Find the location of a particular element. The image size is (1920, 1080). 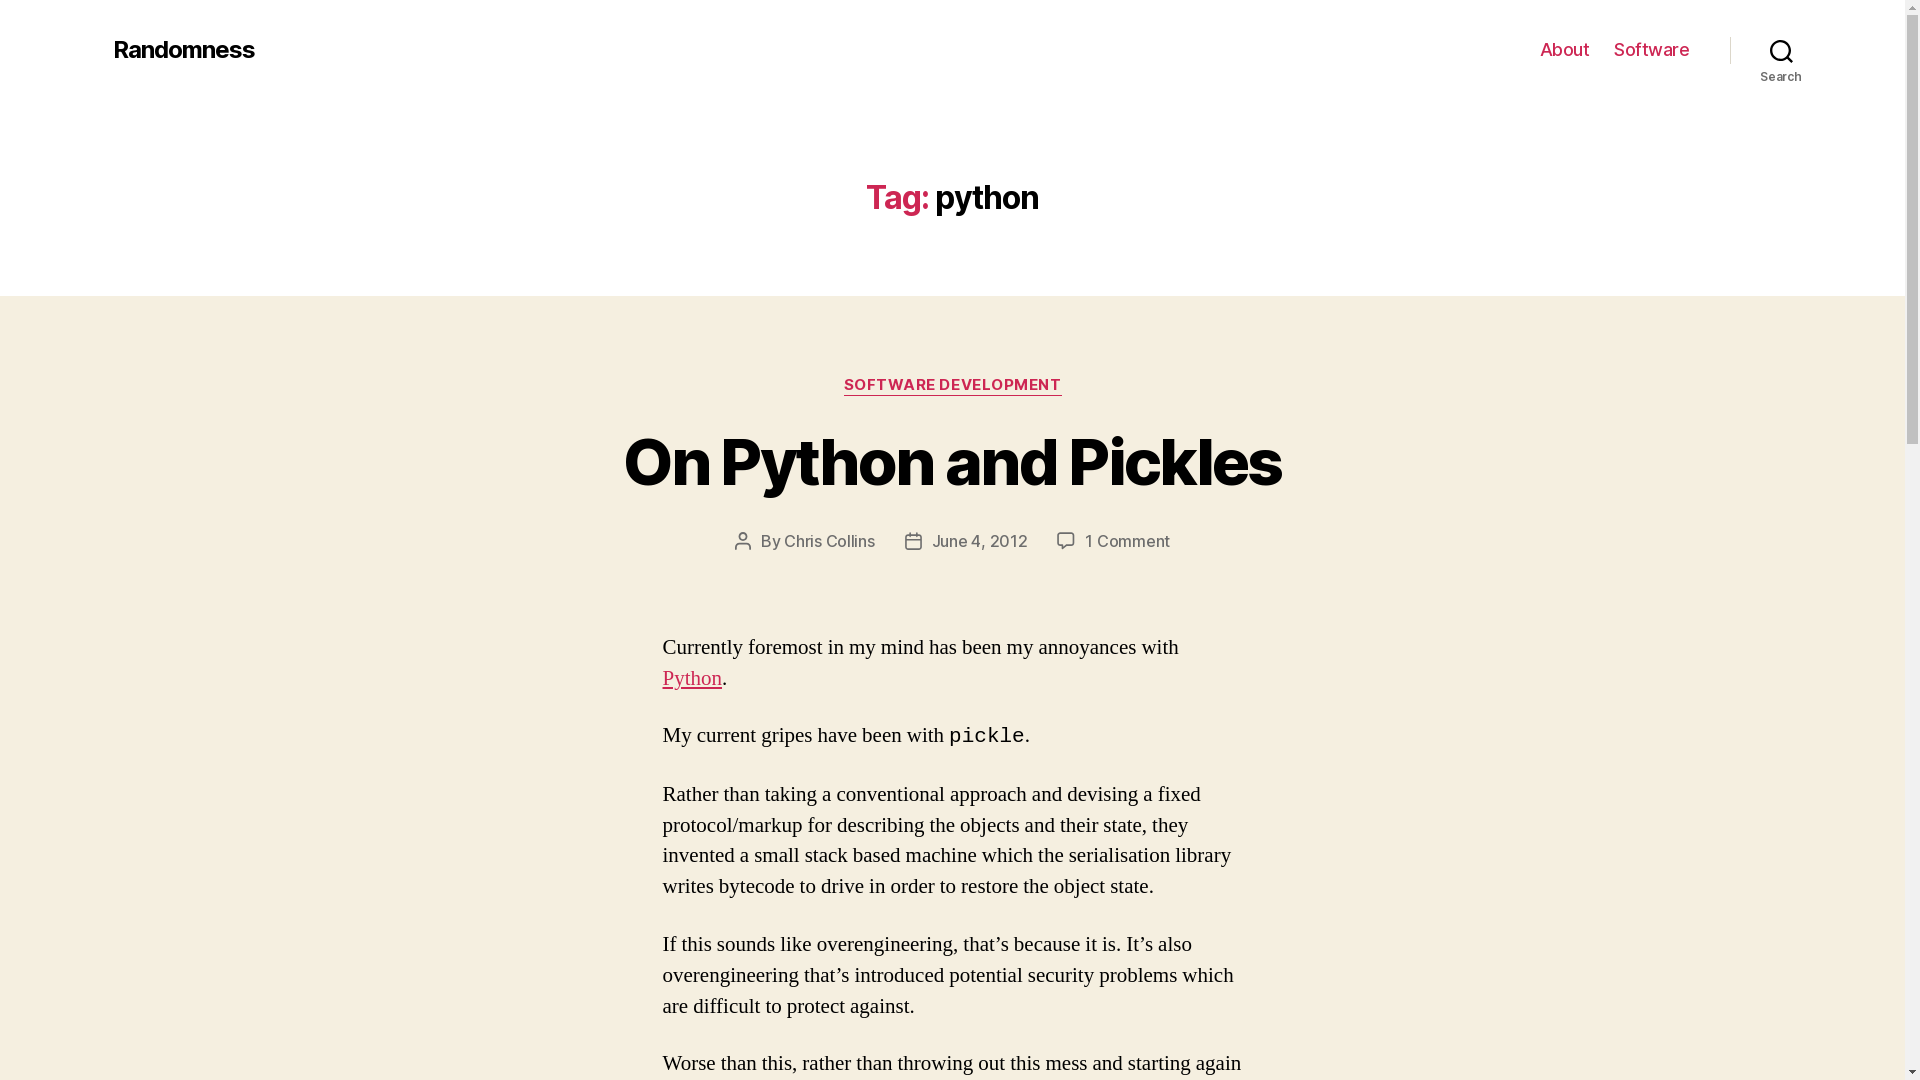

June 4, 2012 is located at coordinates (980, 541).